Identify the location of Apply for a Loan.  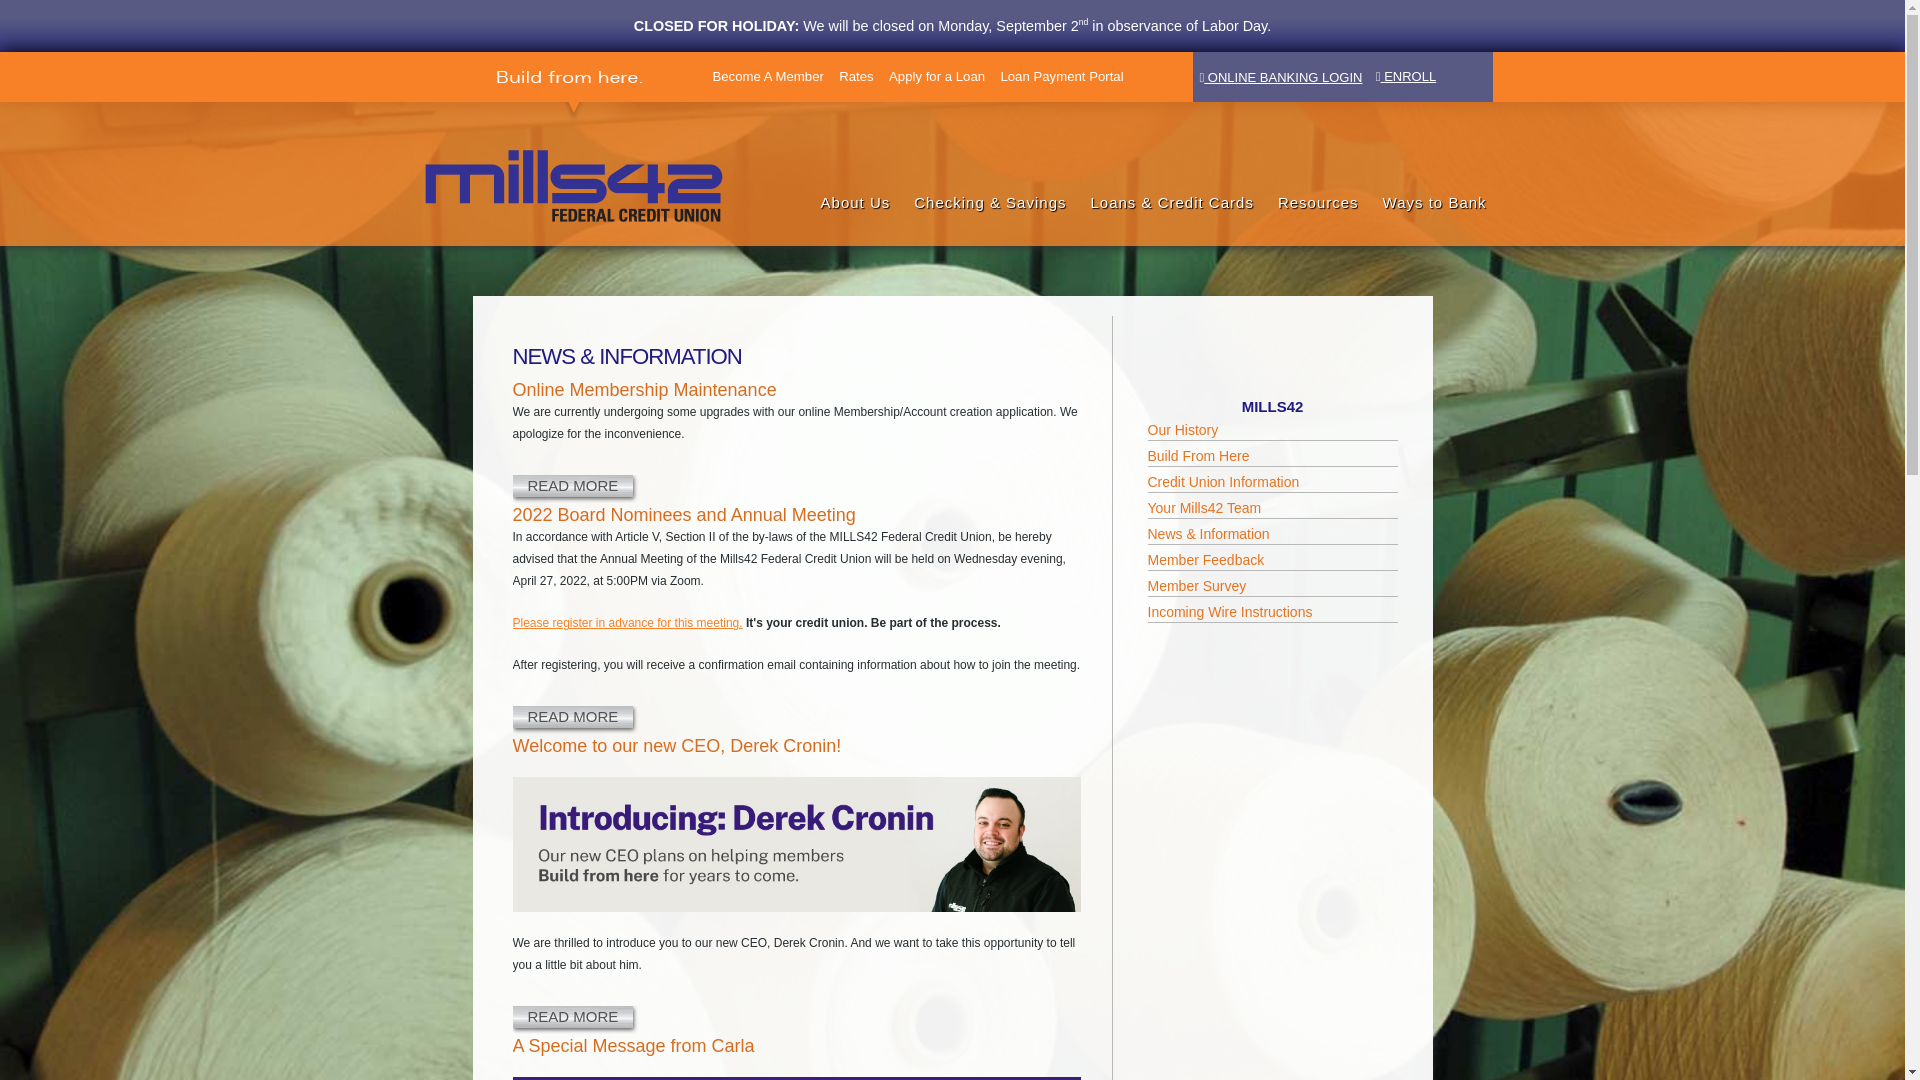
(936, 76).